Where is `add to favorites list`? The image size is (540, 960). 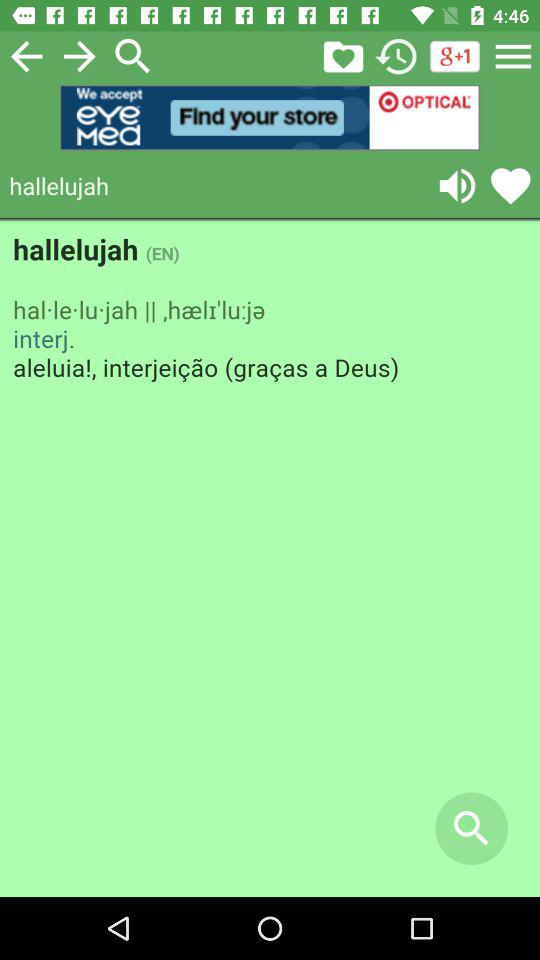 add to favorites list is located at coordinates (510, 186).